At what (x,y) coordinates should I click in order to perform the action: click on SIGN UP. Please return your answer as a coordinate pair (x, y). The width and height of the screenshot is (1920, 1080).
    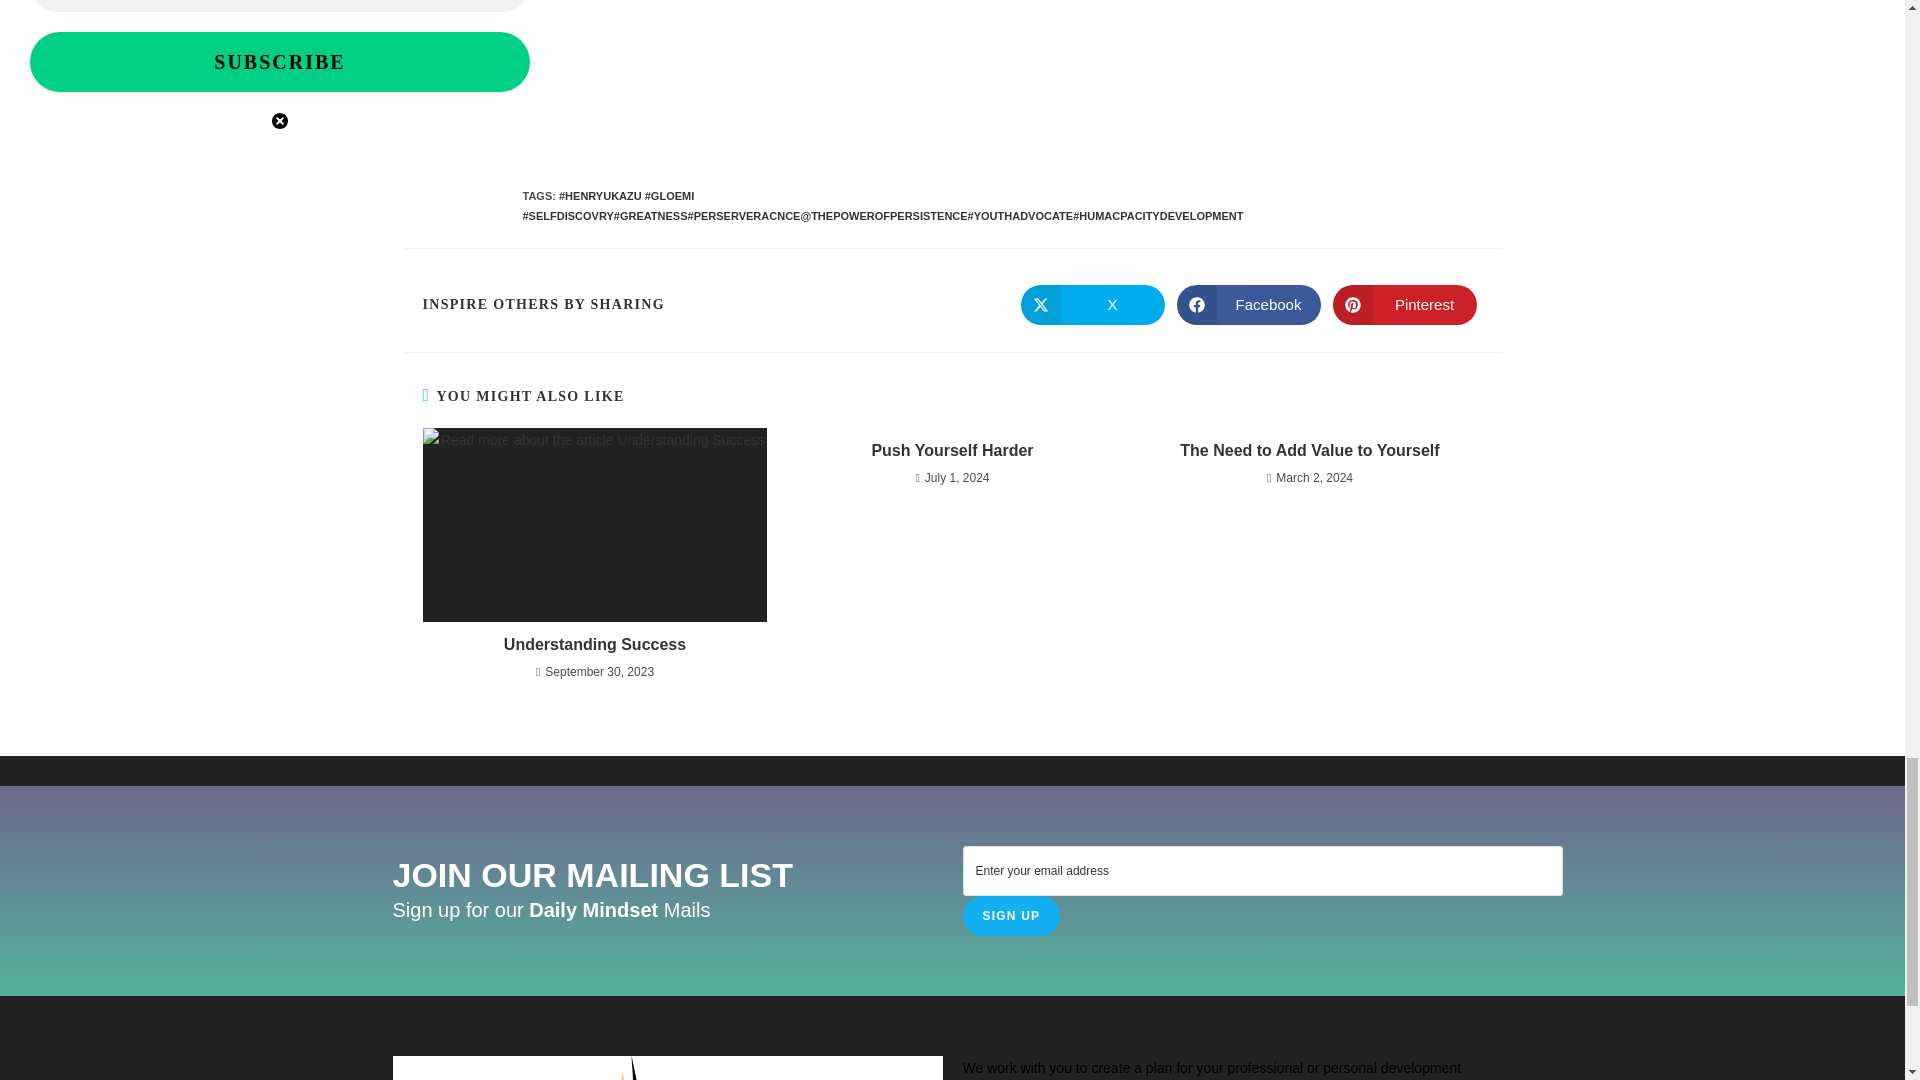
    Looking at the image, I should click on (1010, 916).